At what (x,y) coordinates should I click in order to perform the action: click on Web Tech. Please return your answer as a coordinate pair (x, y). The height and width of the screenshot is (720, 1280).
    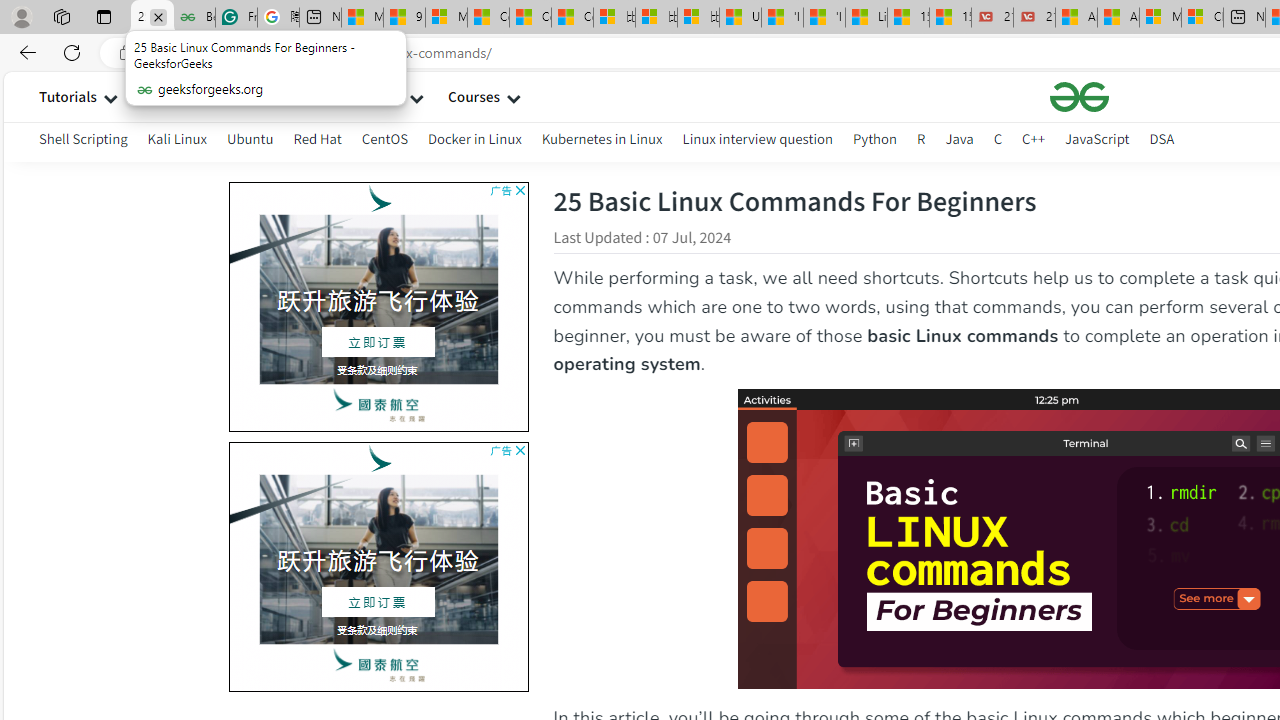
    Looking at the image, I should click on (372, 96).